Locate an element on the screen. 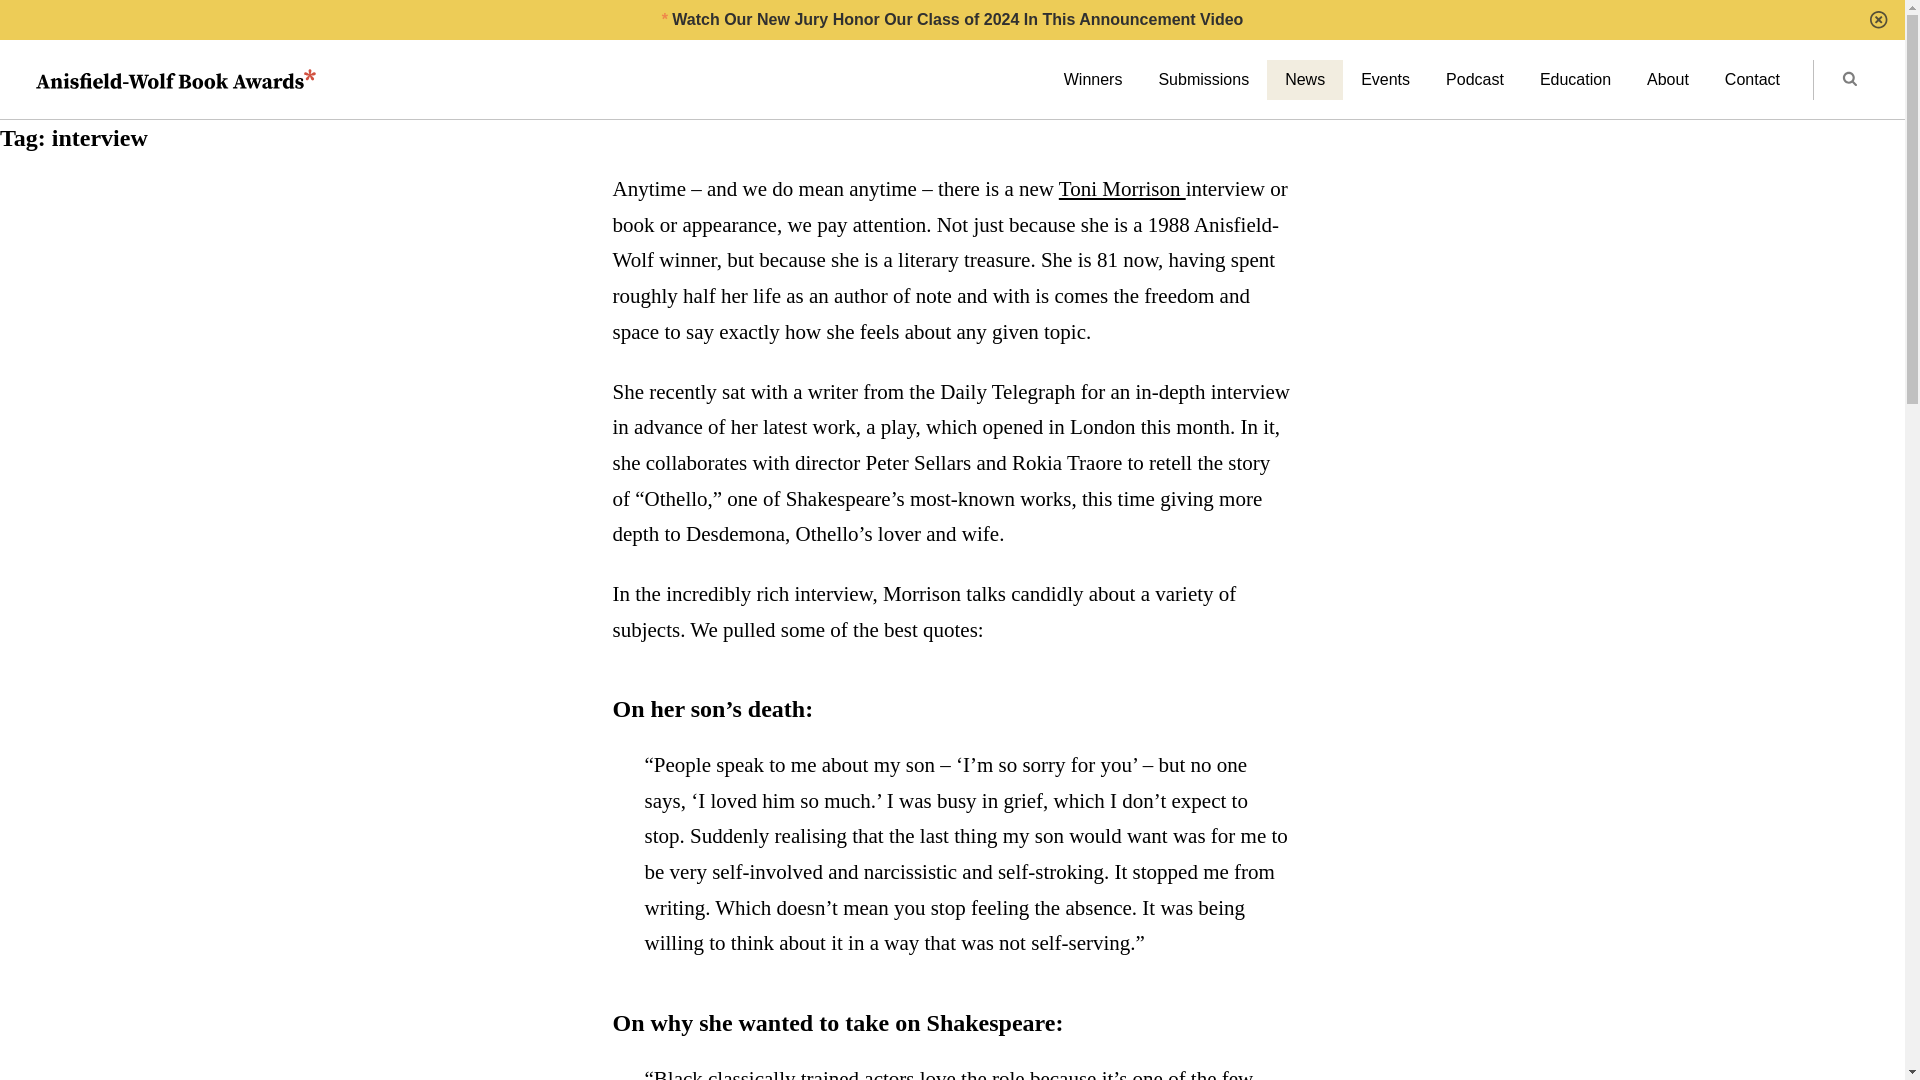  Activate search form is located at coordinates (1848, 80).